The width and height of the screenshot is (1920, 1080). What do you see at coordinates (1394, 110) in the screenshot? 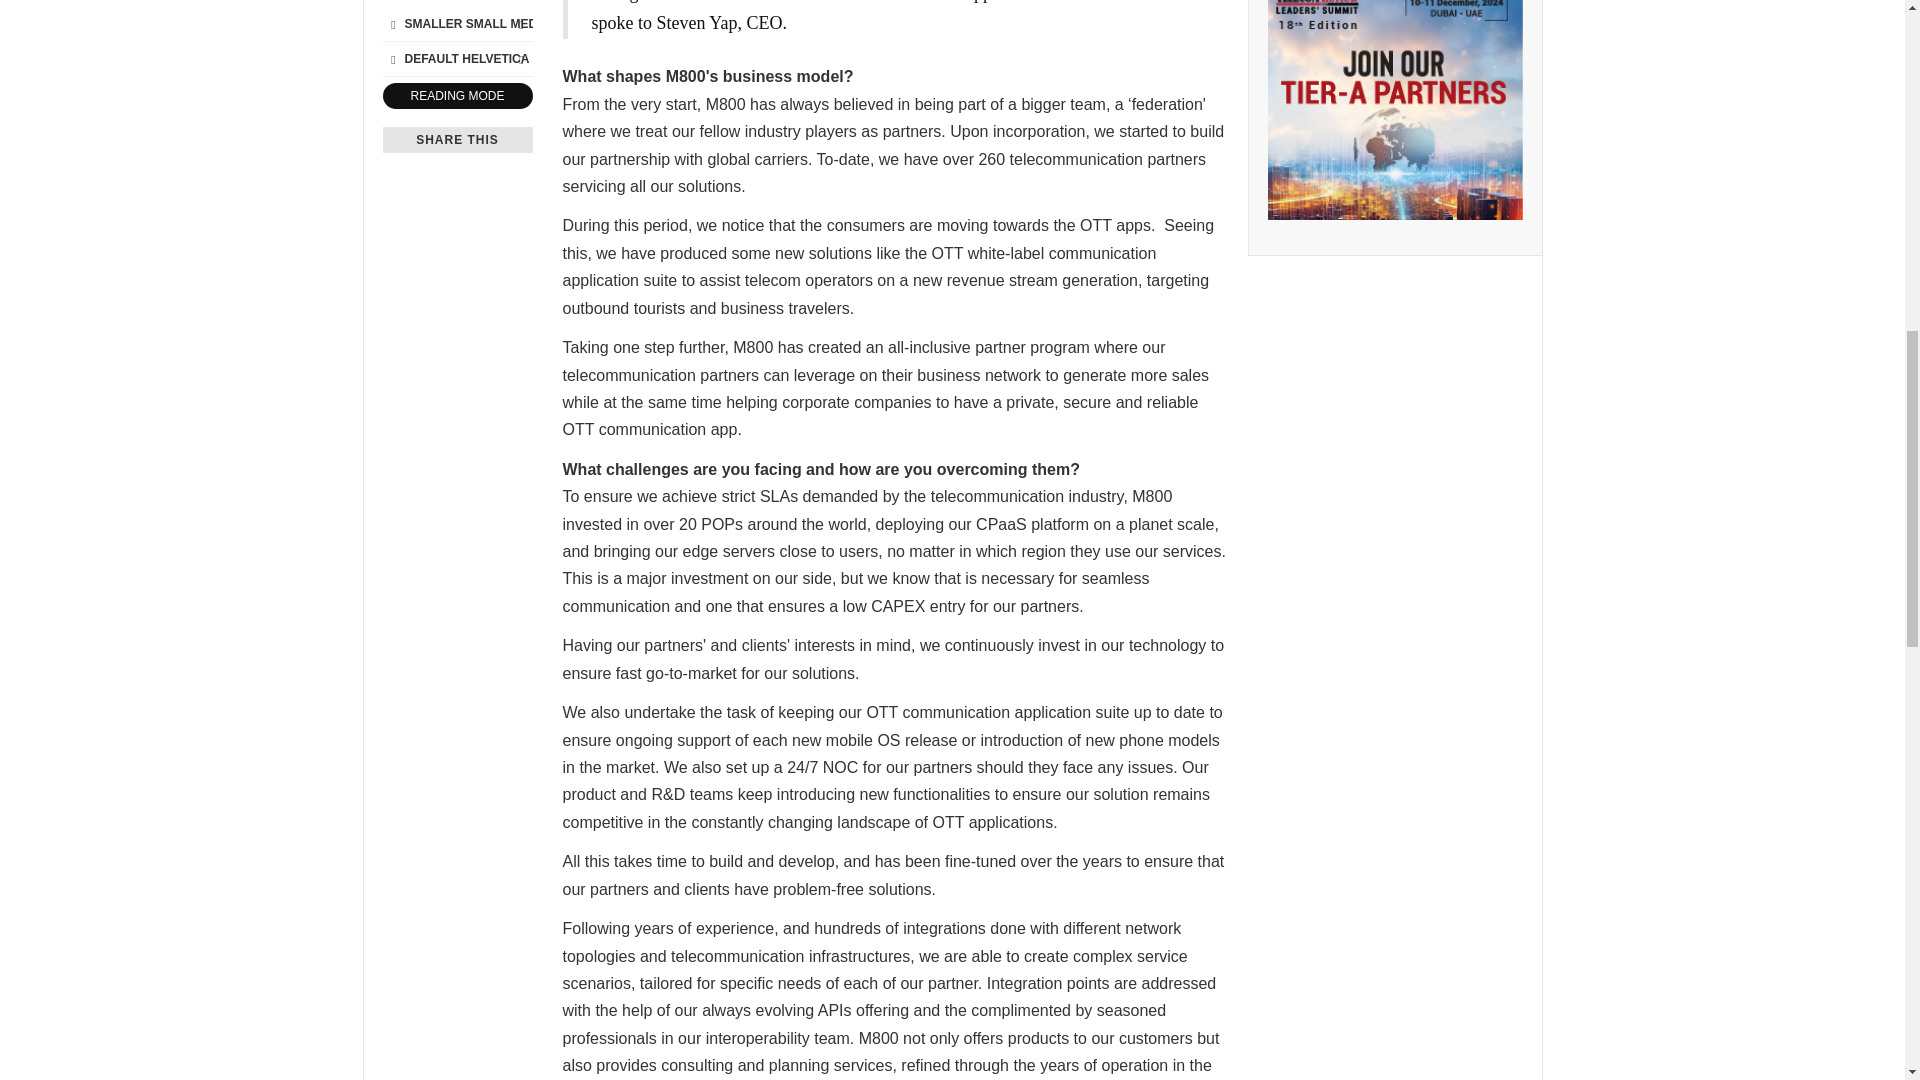
I see `2024 03 TRS WB` at bounding box center [1394, 110].